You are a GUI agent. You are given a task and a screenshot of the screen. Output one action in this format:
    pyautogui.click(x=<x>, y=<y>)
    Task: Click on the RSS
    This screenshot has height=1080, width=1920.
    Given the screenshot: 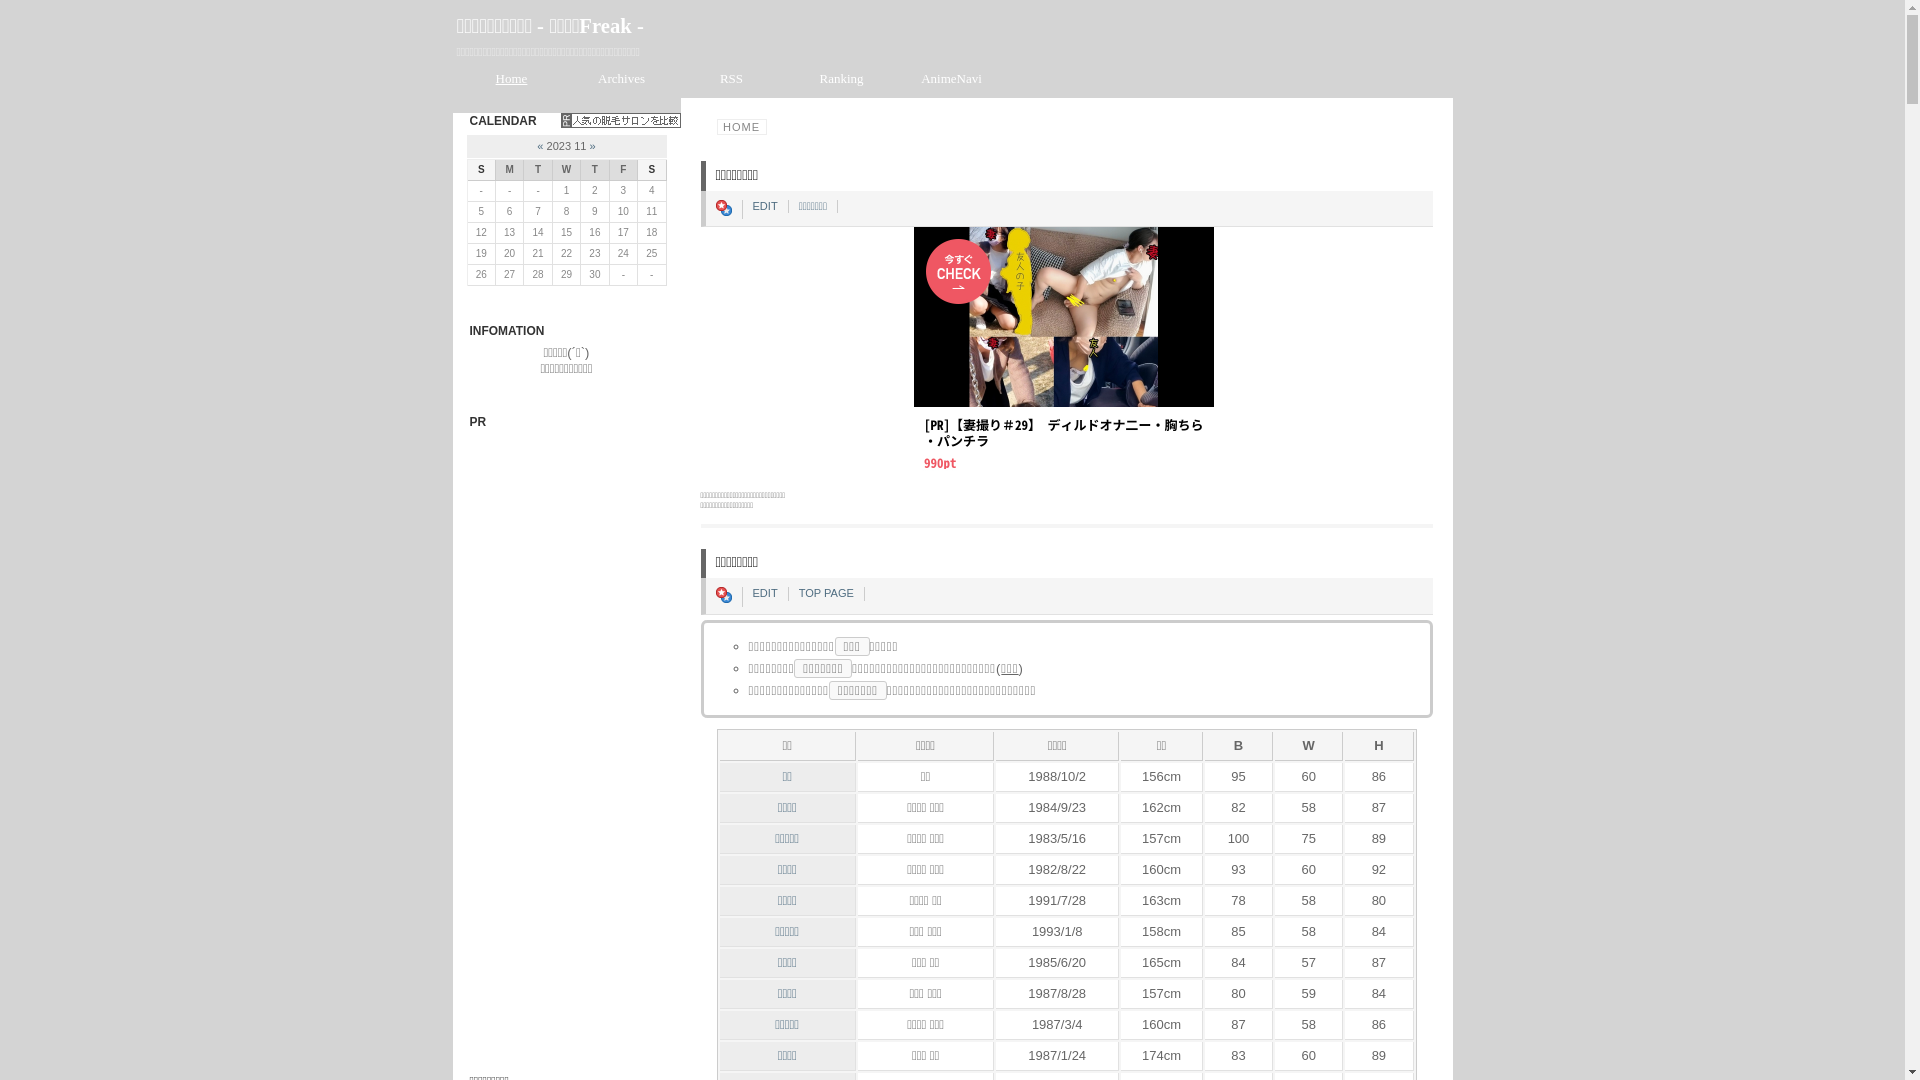 What is the action you would take?
    pyautogui.click(x=731, y=78)
    